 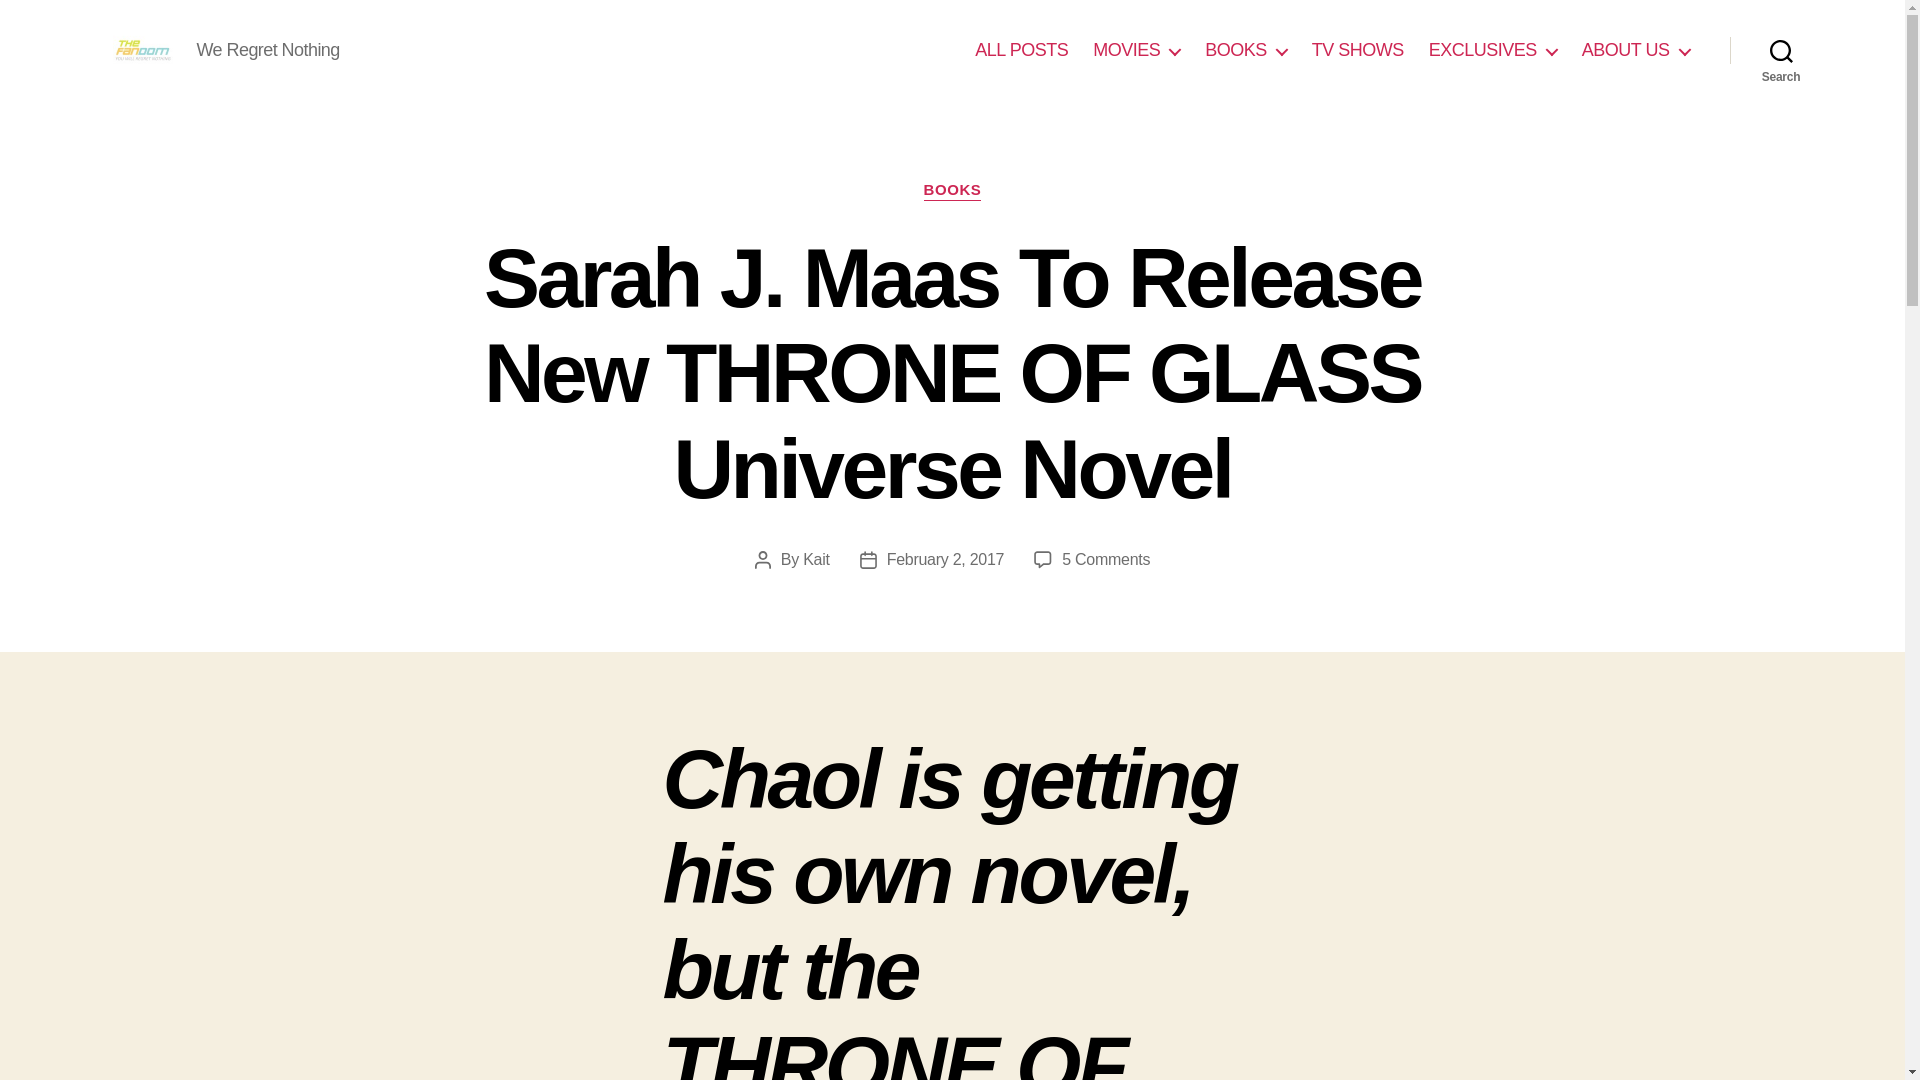 What do you see at coordinates (816, 559) in the screenshot?
I see `Kait` at bounding box center [816, 559].